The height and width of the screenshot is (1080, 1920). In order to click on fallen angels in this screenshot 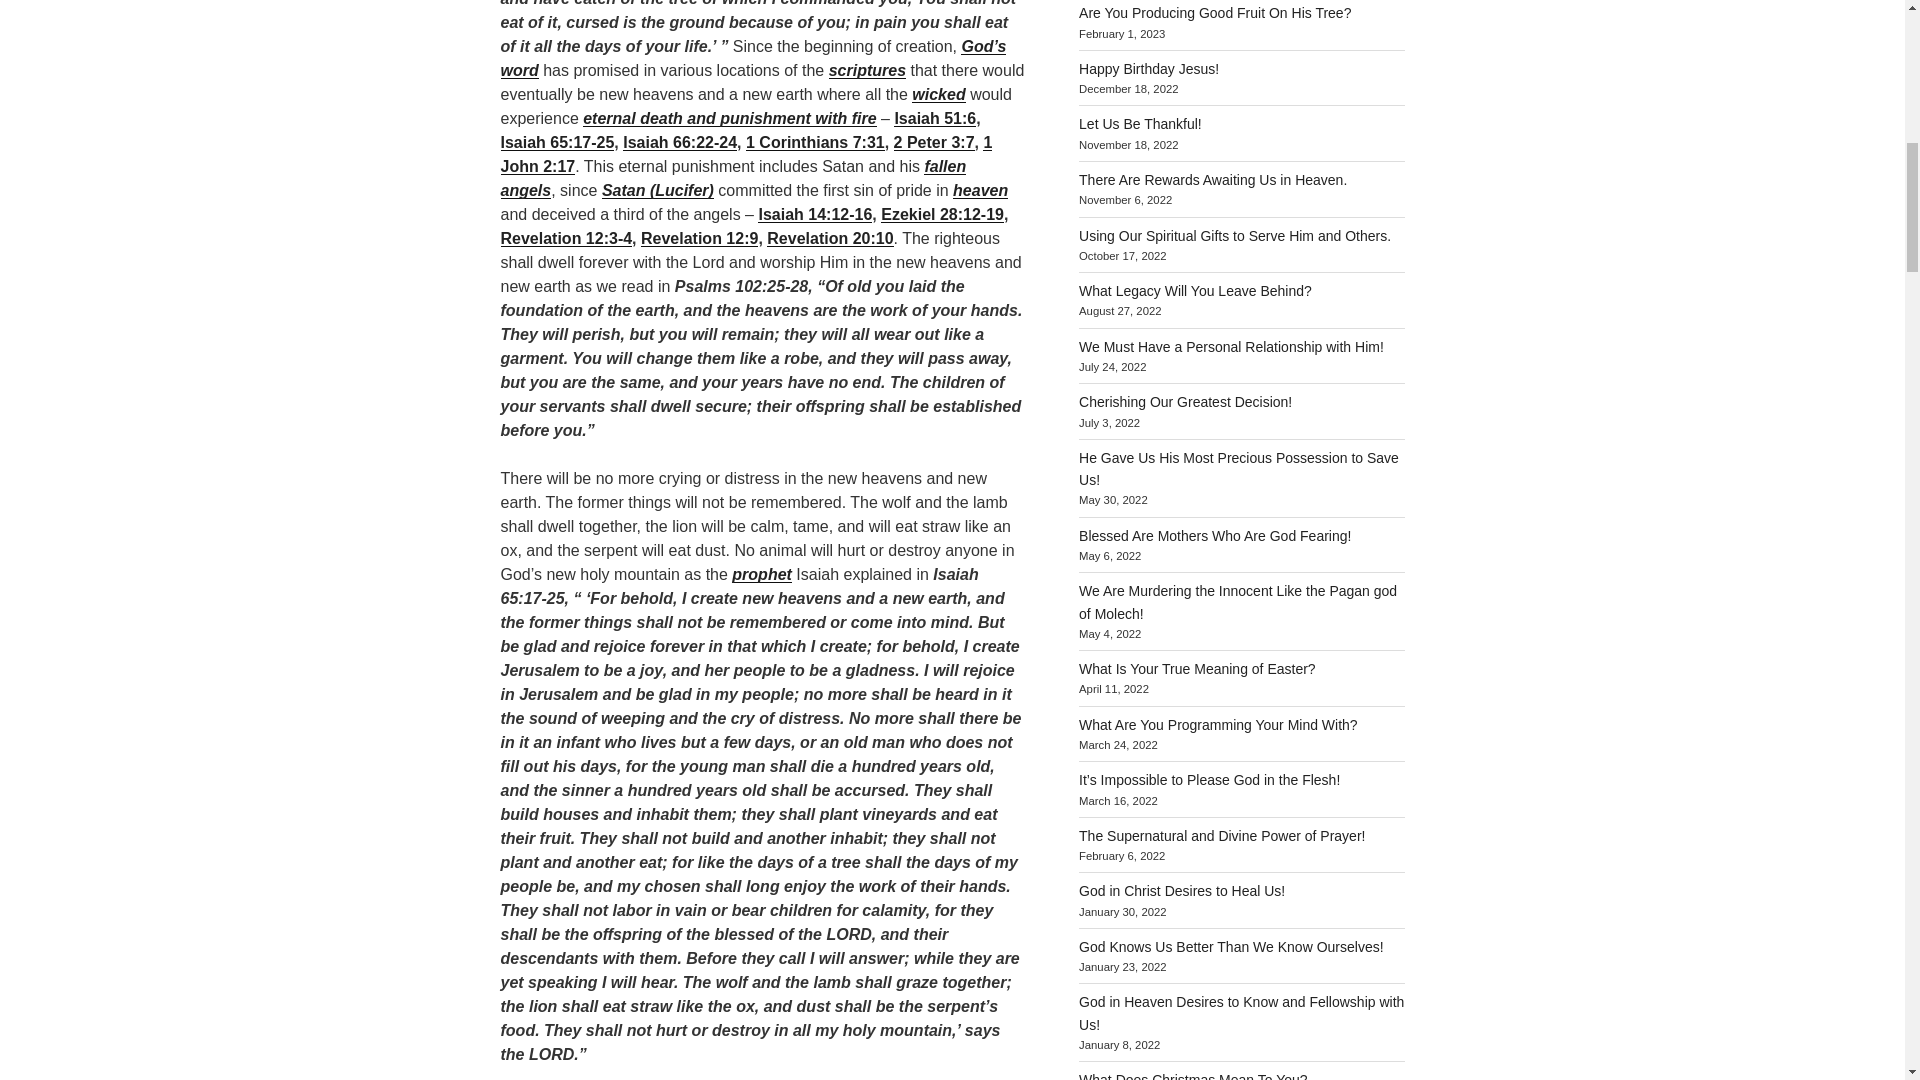, I will do `click(732, 178)`.